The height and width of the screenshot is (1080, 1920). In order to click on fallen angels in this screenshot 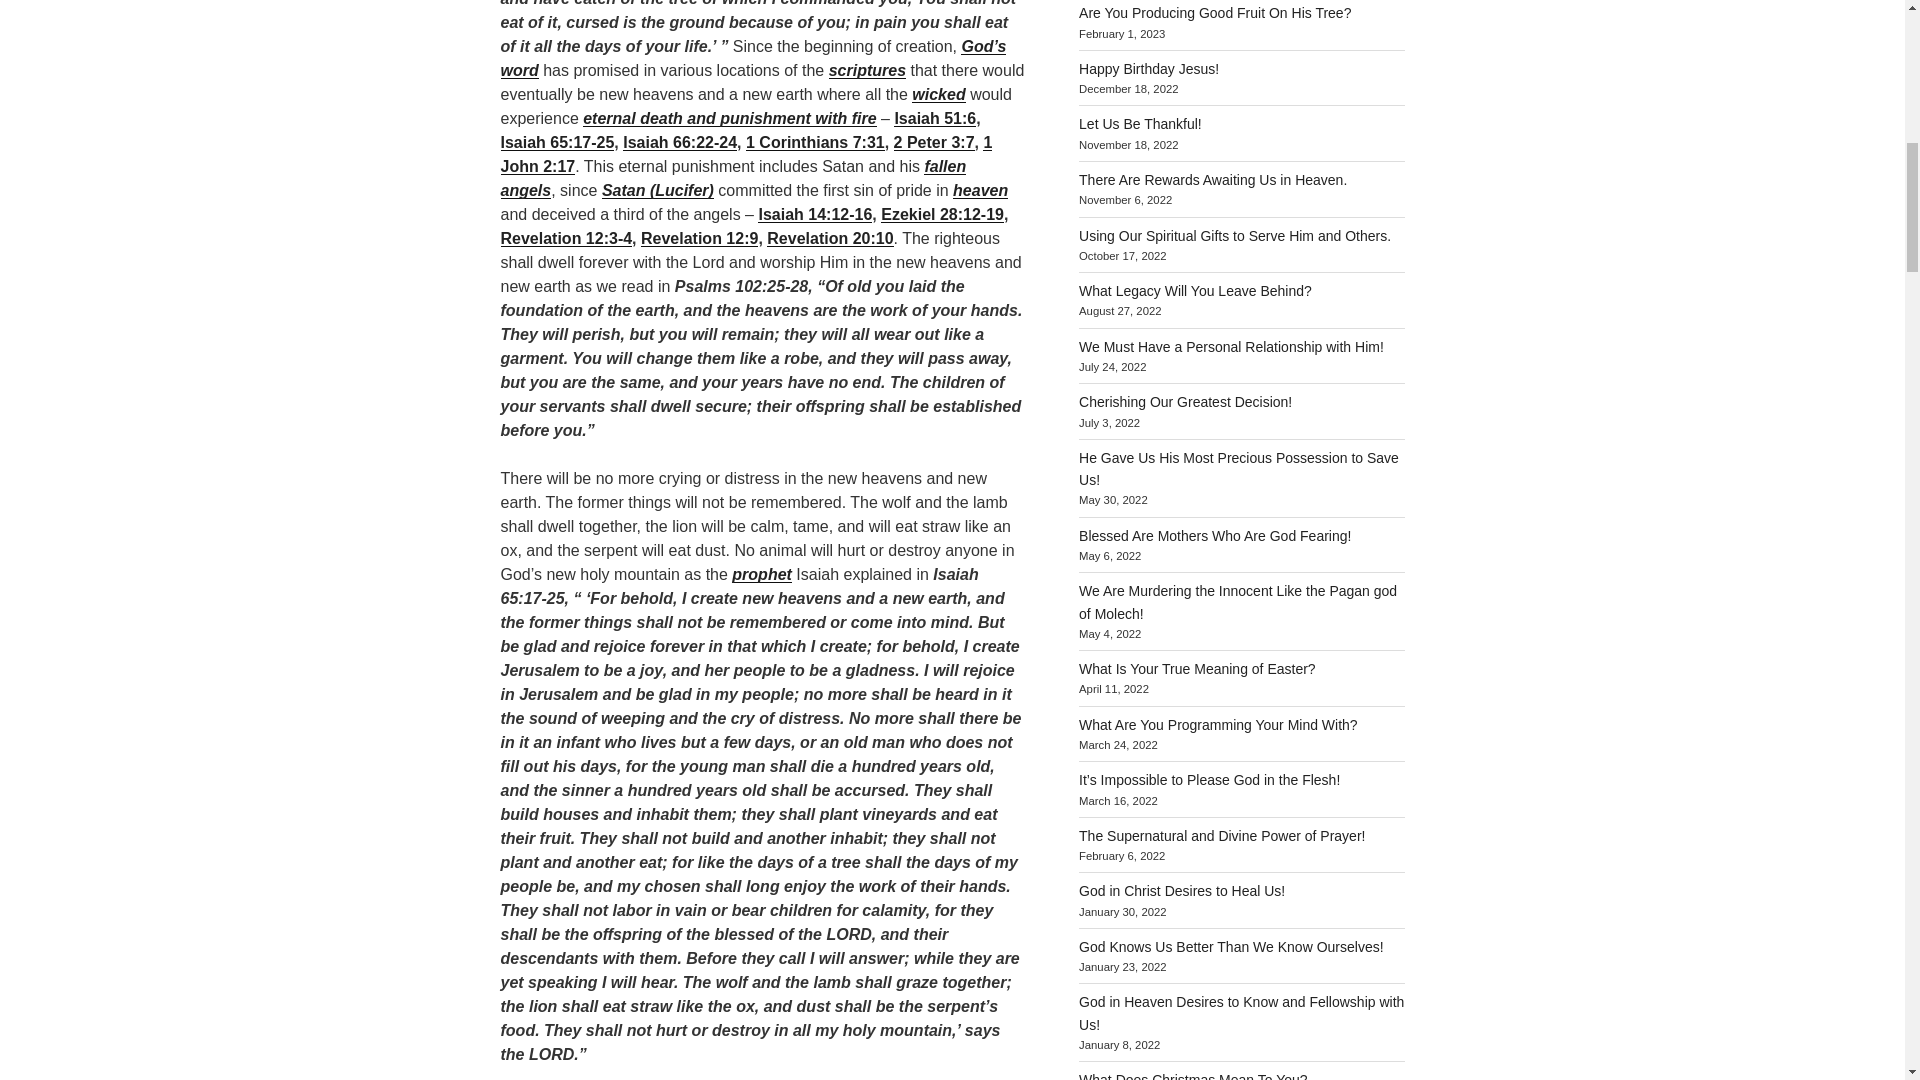, I will do `click(732, 178)`.